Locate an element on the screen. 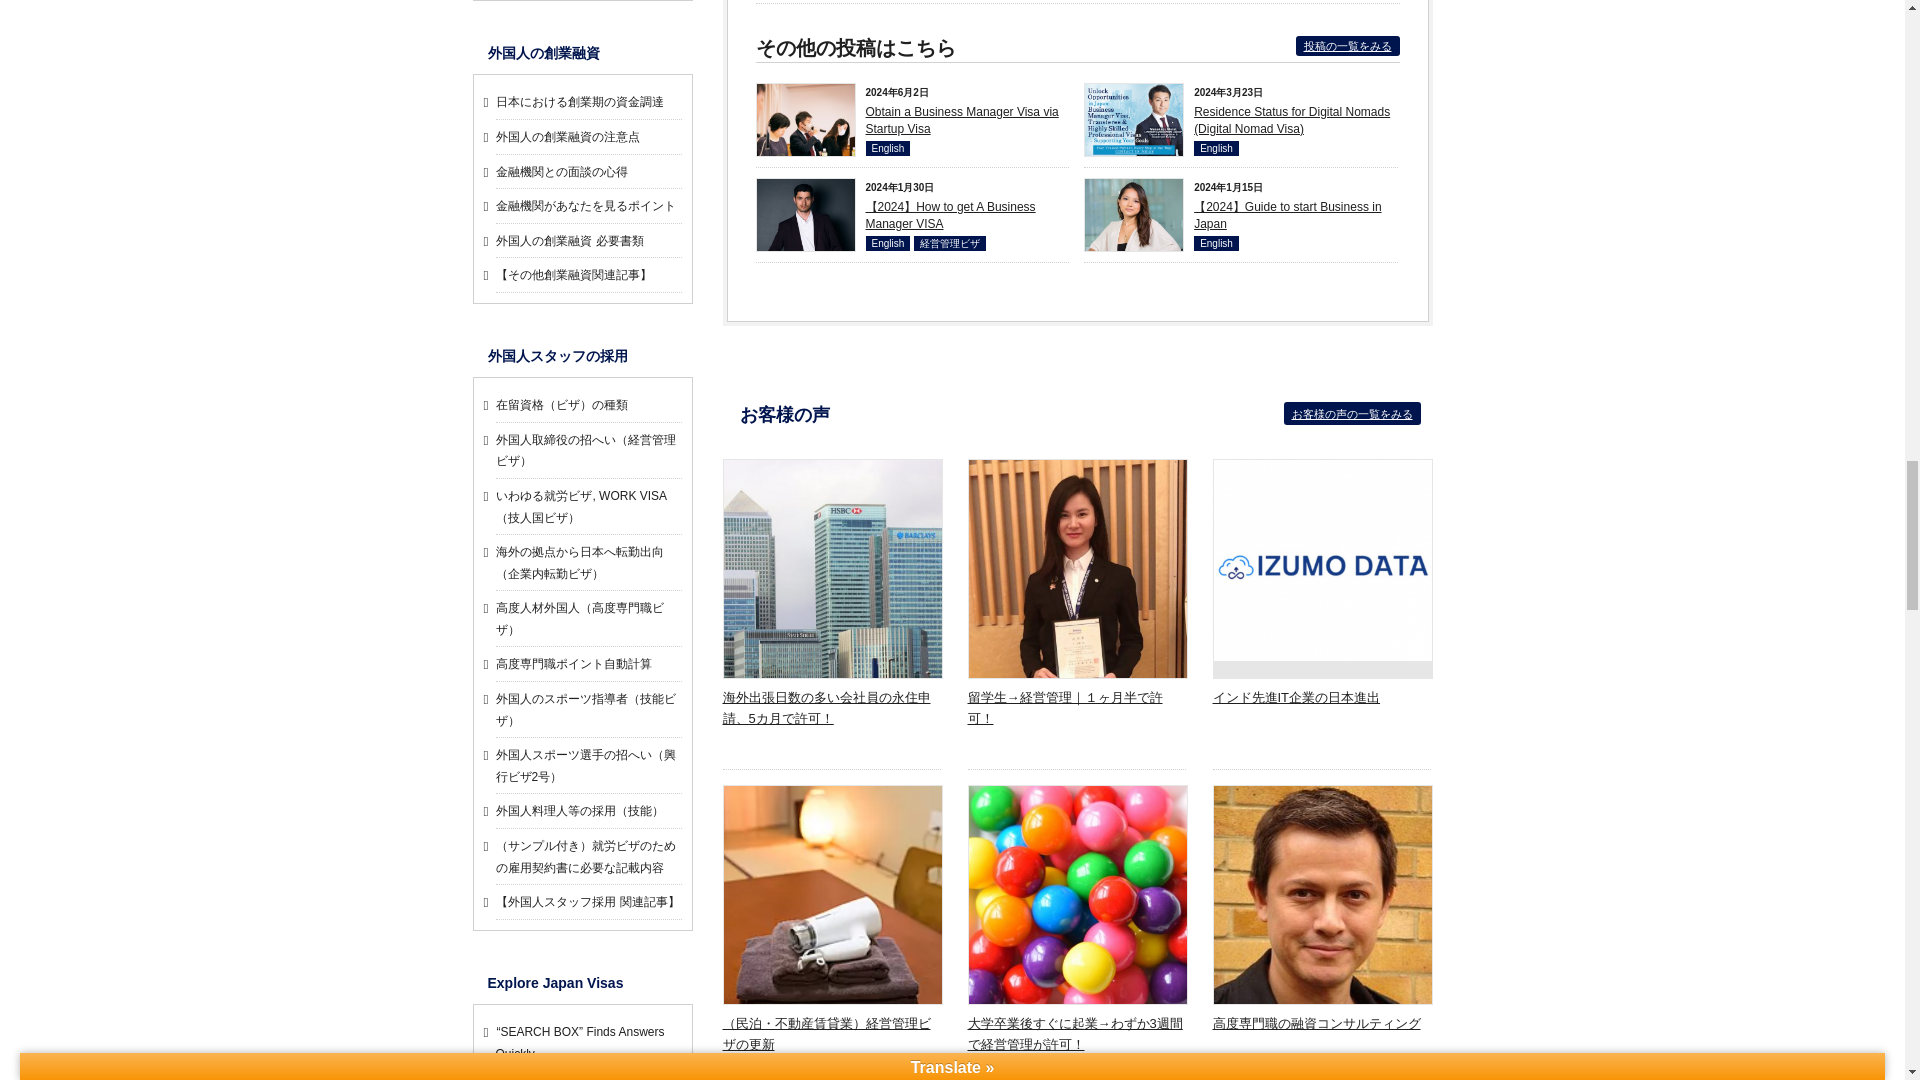  English is located at coordinates (888, 148).